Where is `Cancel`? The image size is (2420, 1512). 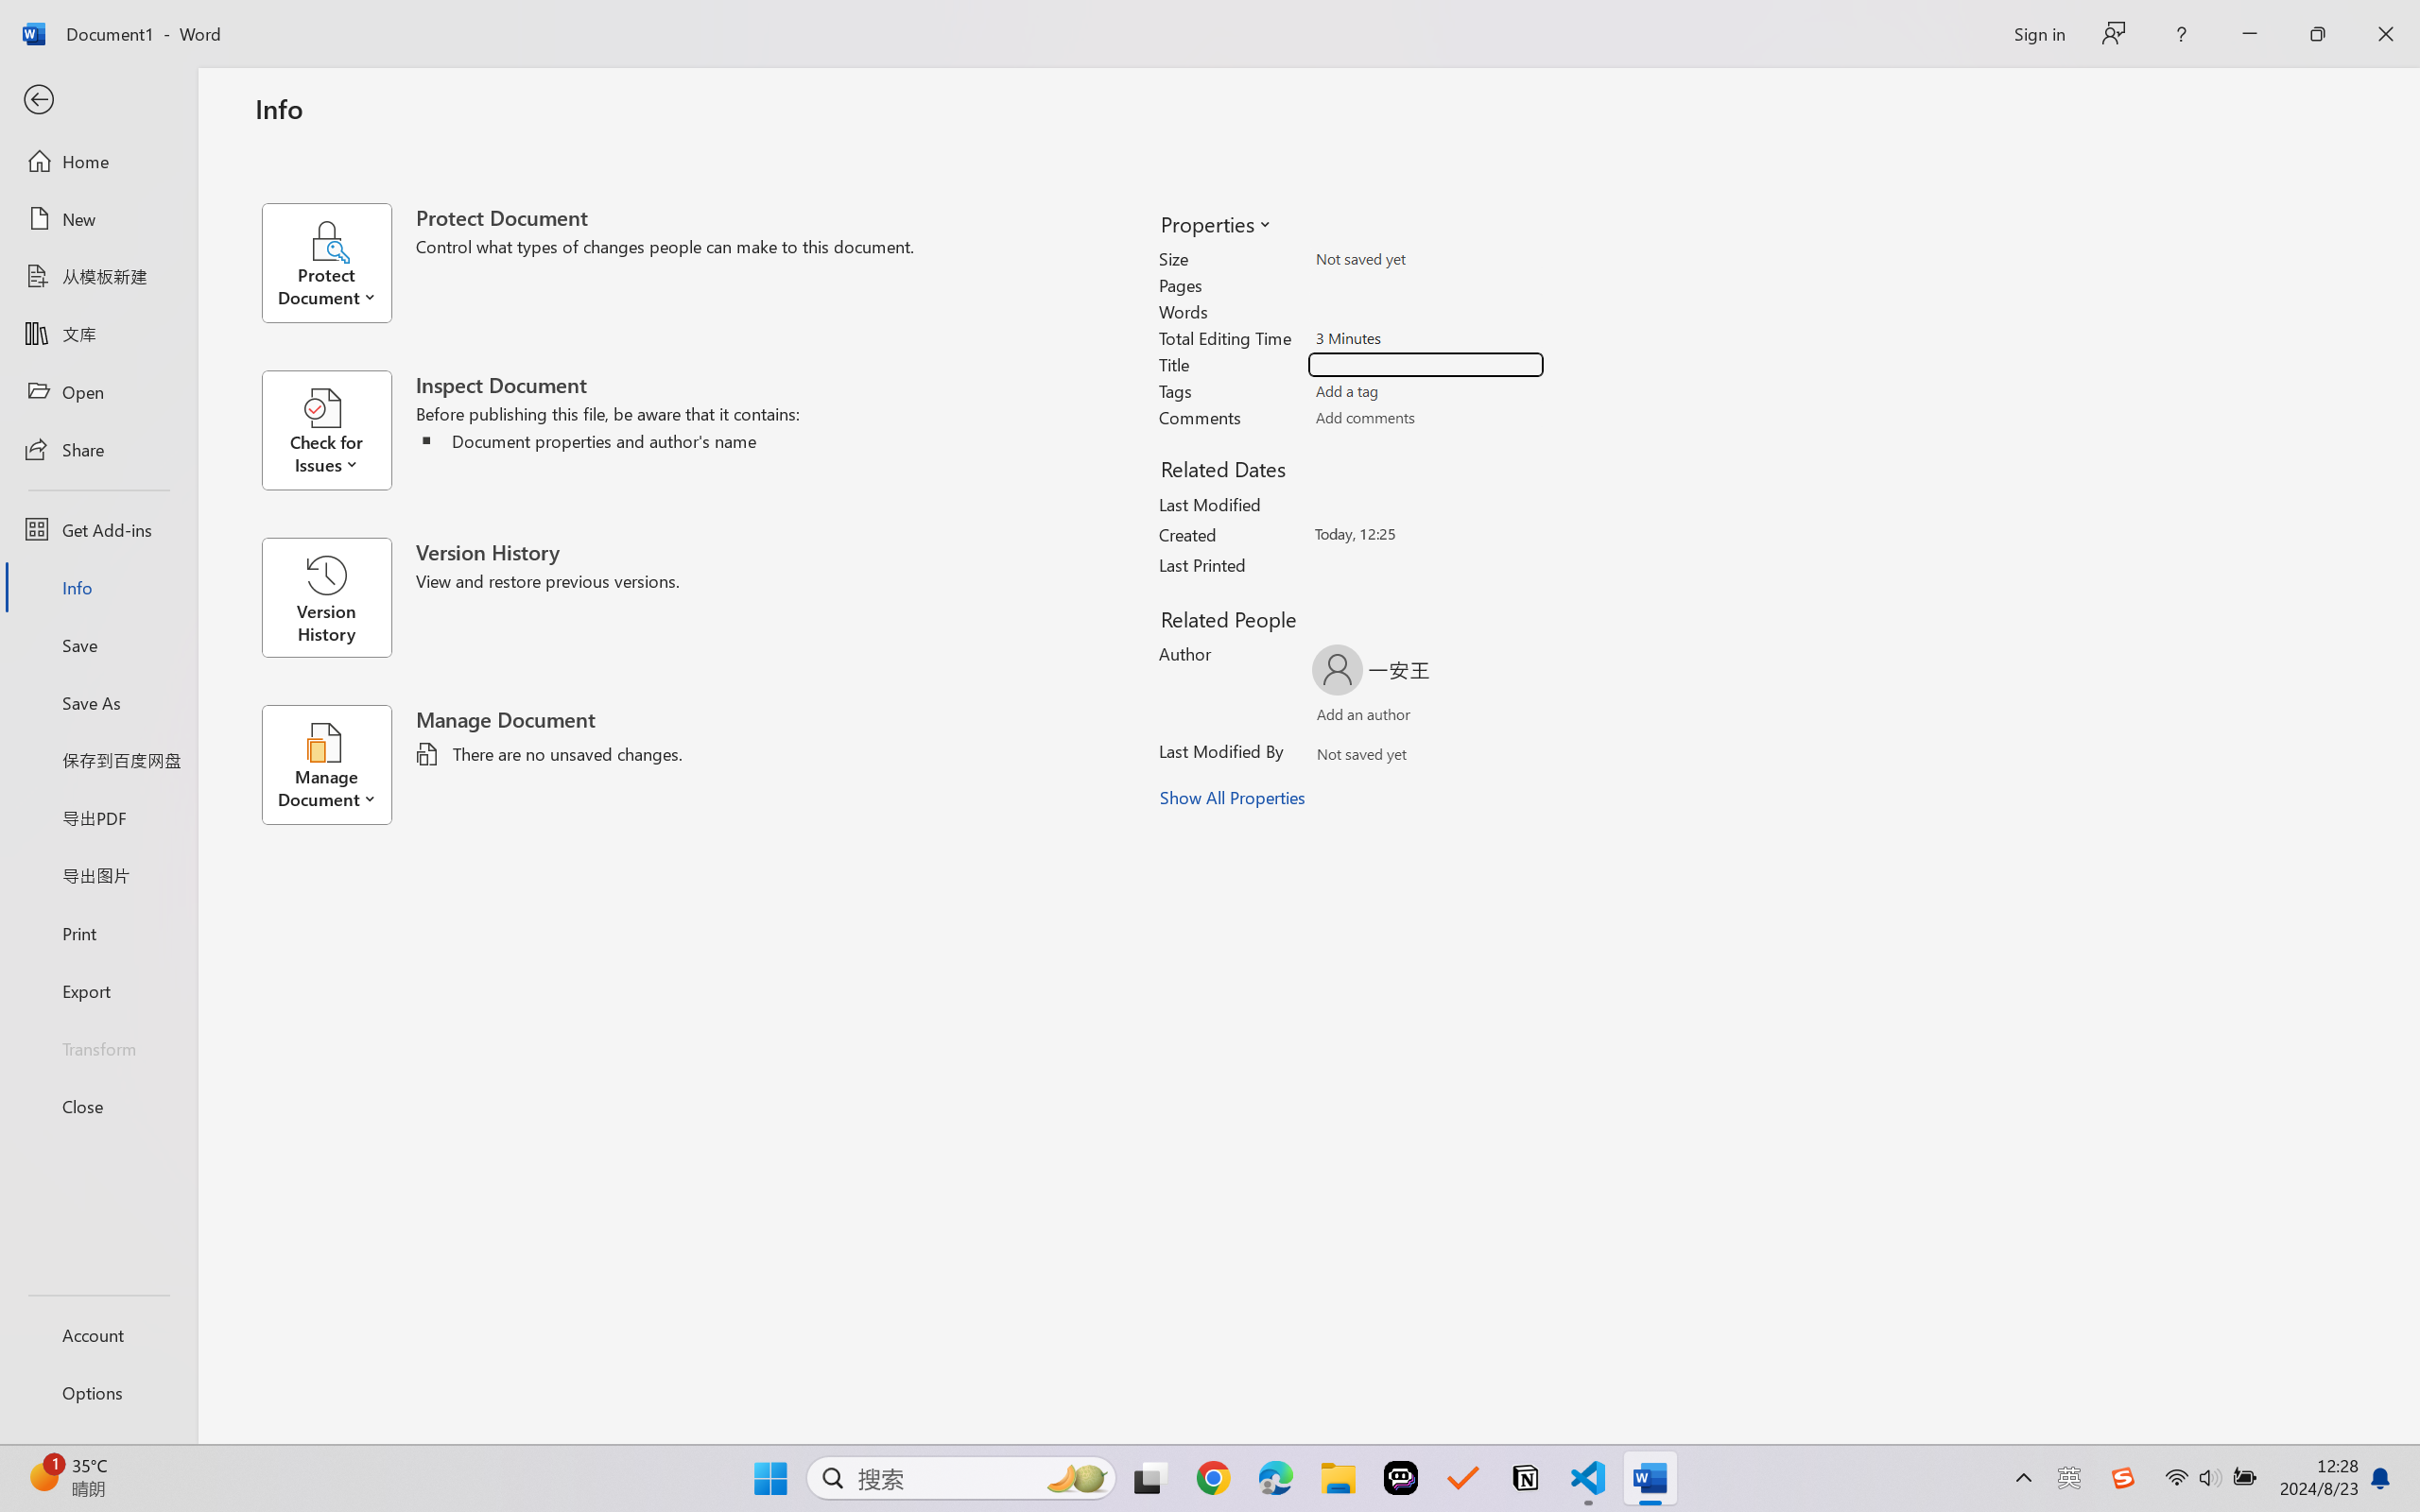
Cancel is located at coordinates (1369, 237).